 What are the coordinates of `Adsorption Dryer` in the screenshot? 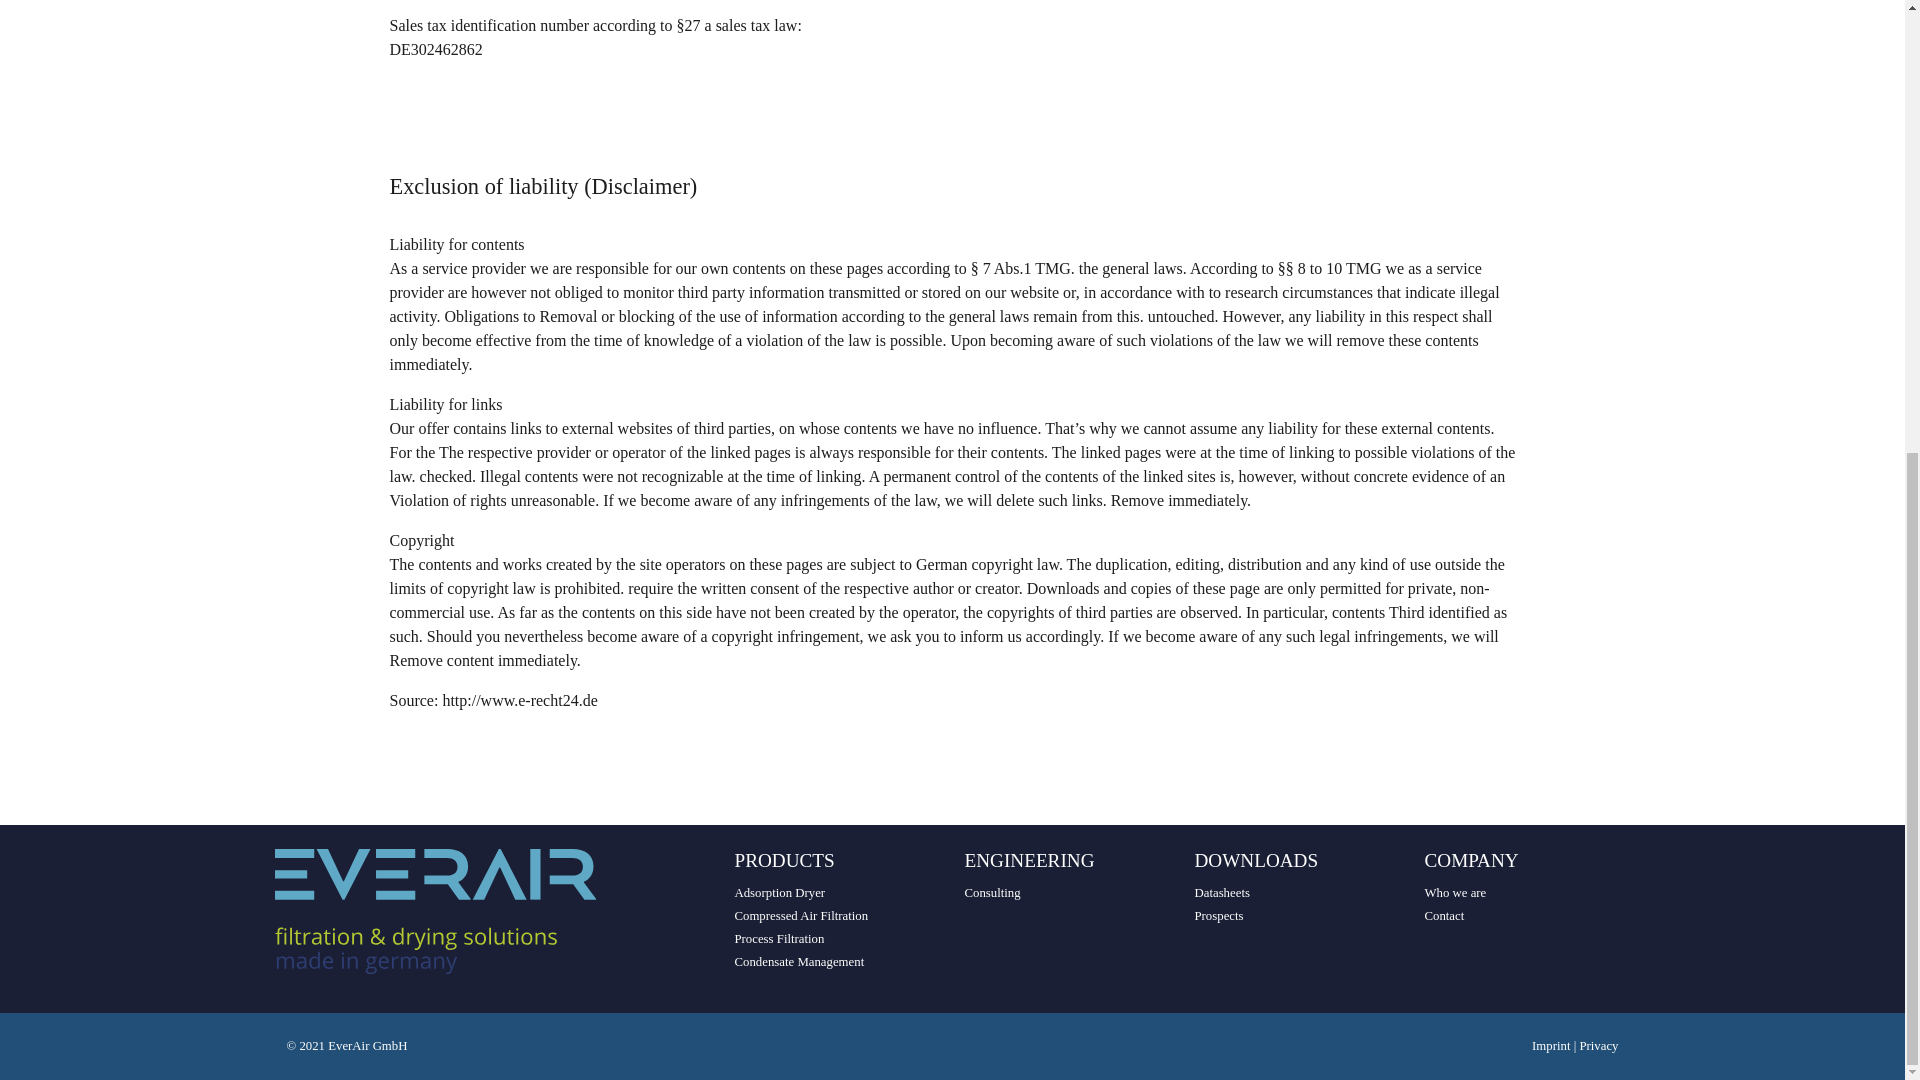 It's located at (779, 892).